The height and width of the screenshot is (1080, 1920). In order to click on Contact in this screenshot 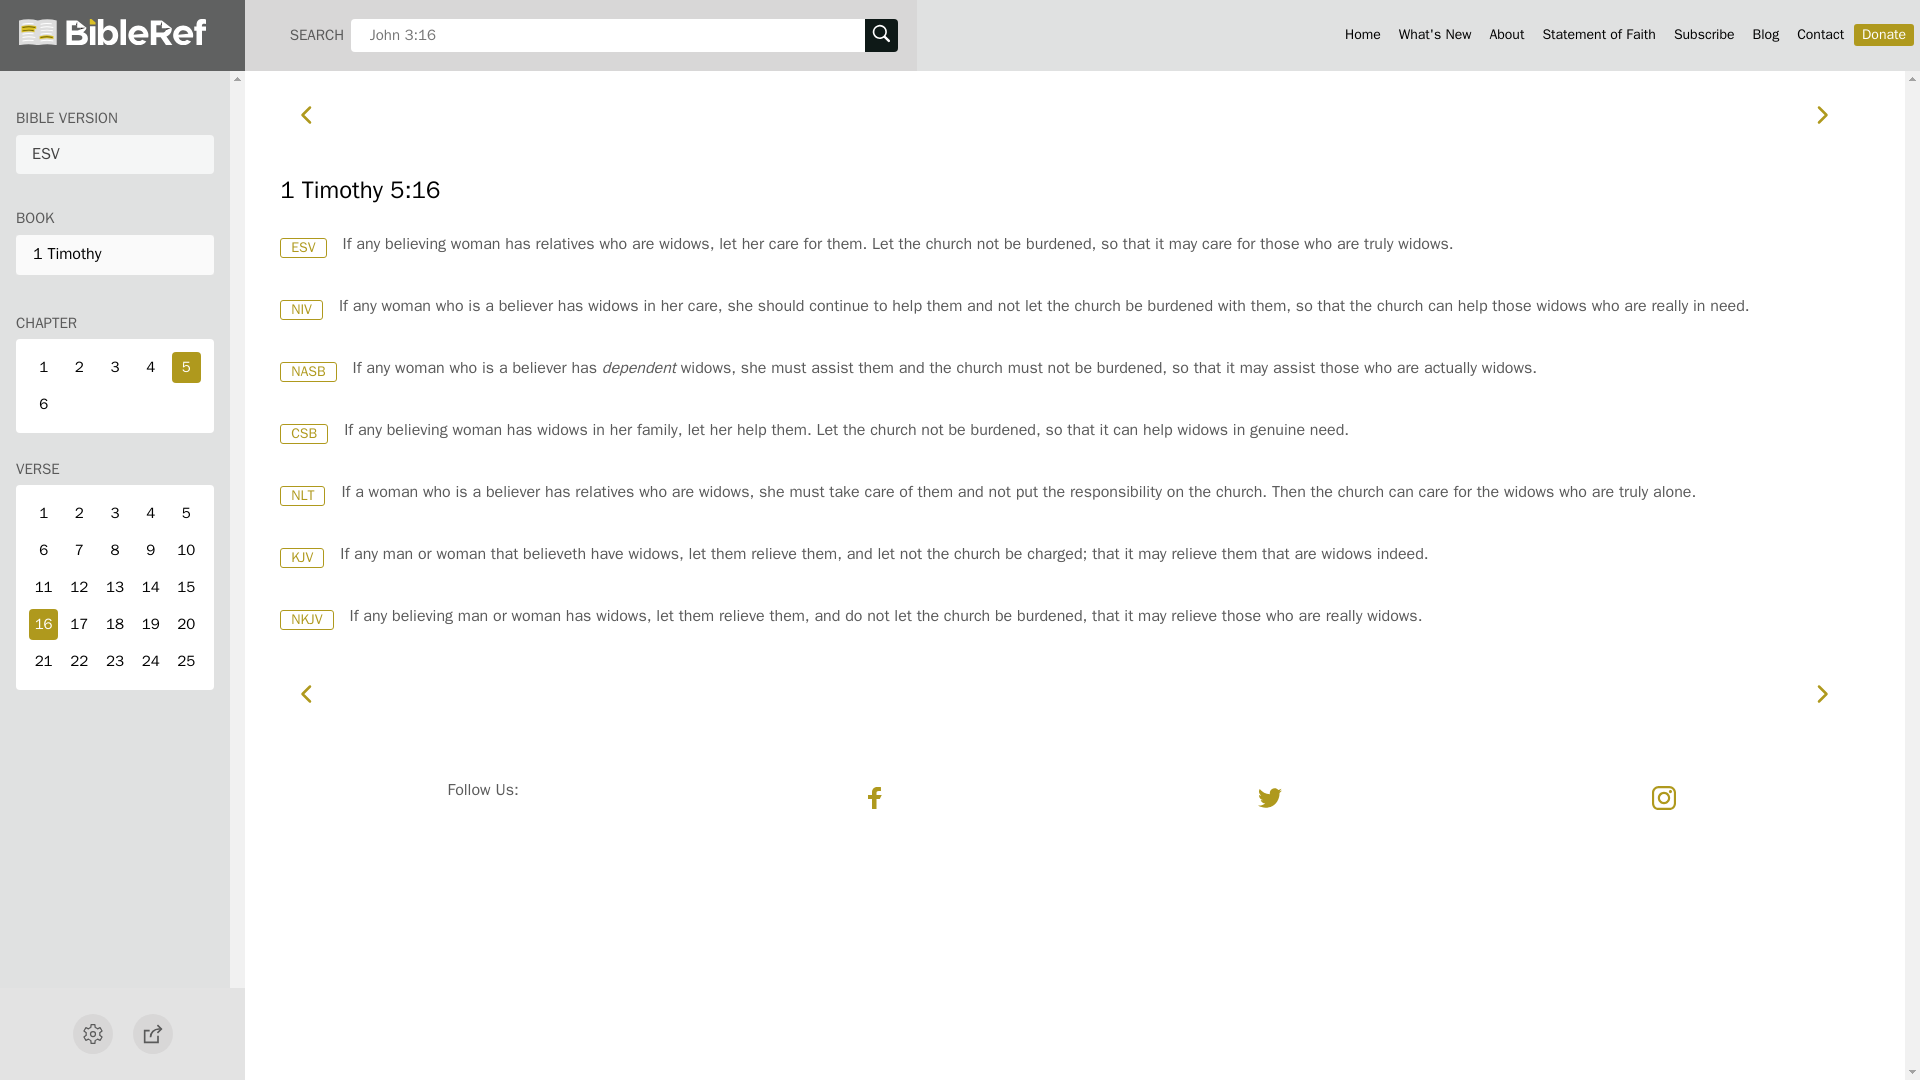, I will do `click(1820, 34)`.